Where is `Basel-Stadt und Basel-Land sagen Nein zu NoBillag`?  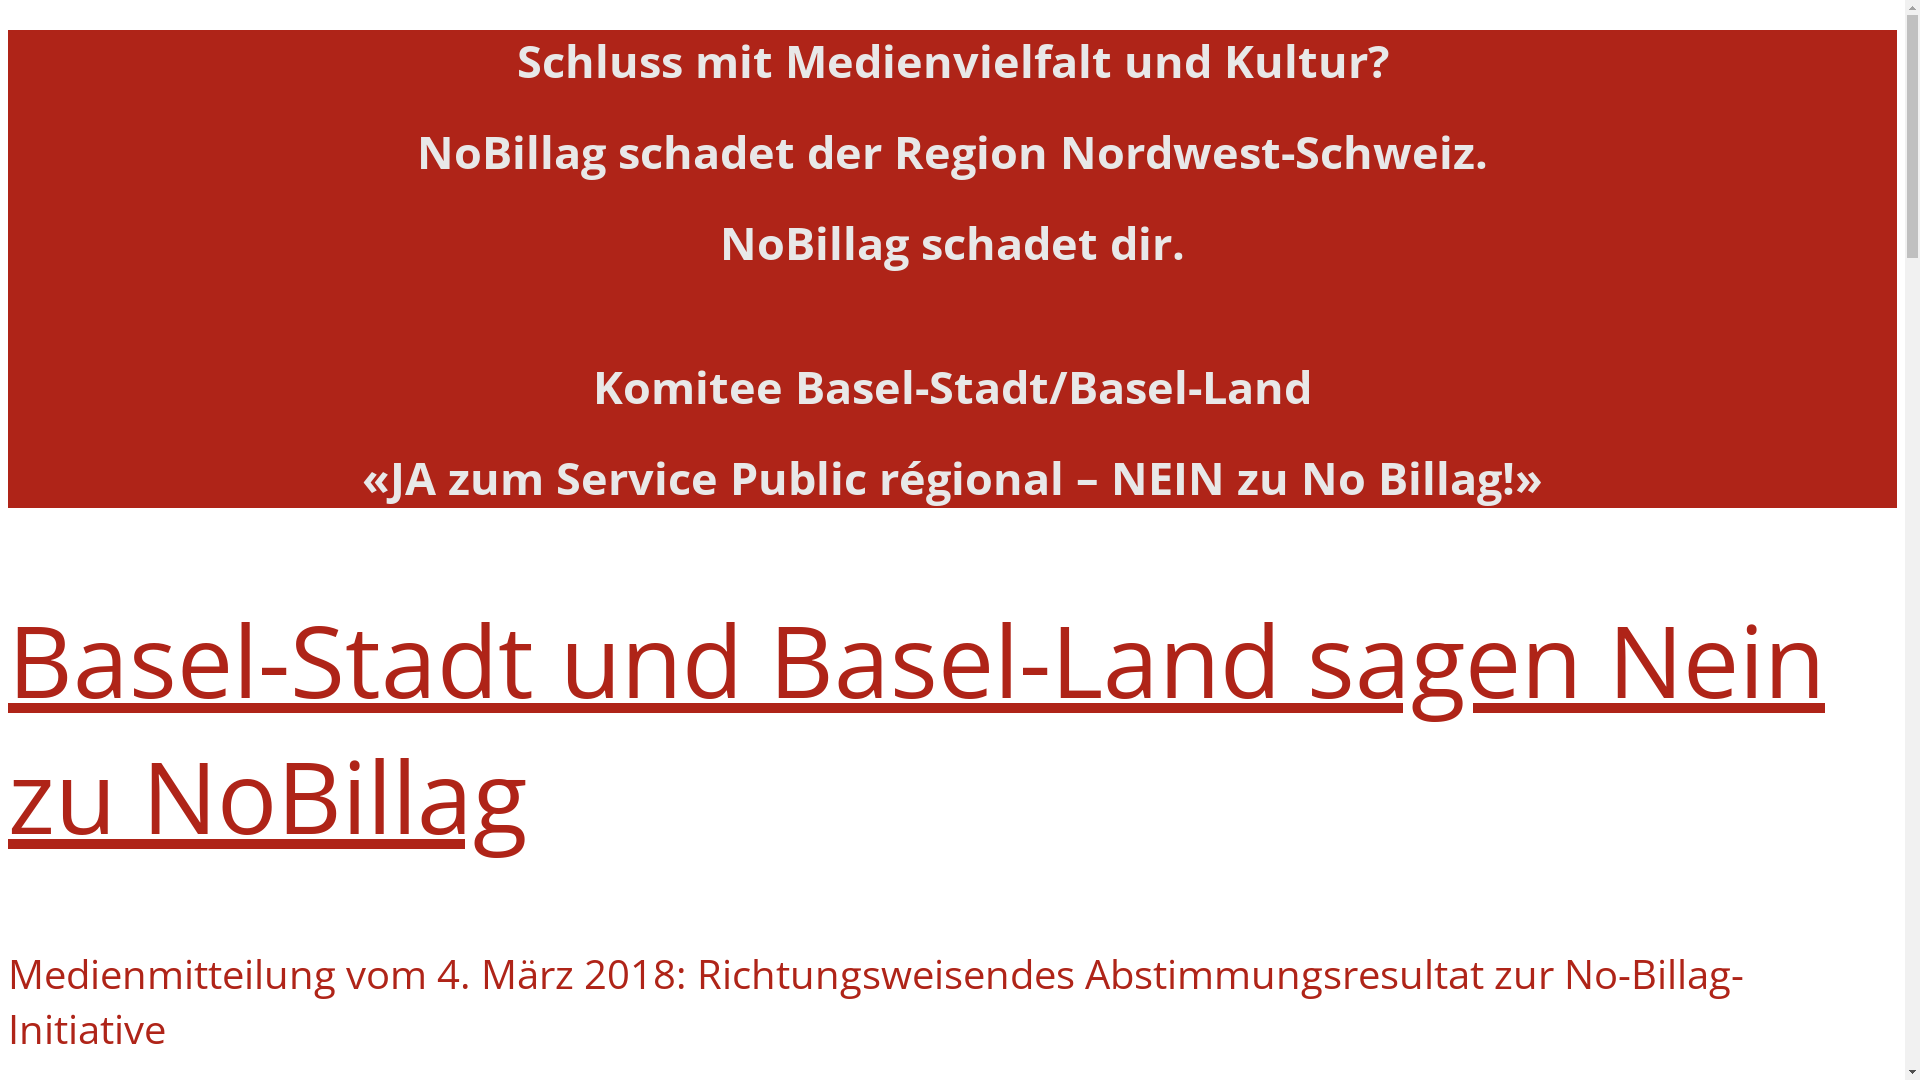
Basel-Stadt und Basel-Land sagen Nein zu NoBillag is located at coordinates (916, 727).